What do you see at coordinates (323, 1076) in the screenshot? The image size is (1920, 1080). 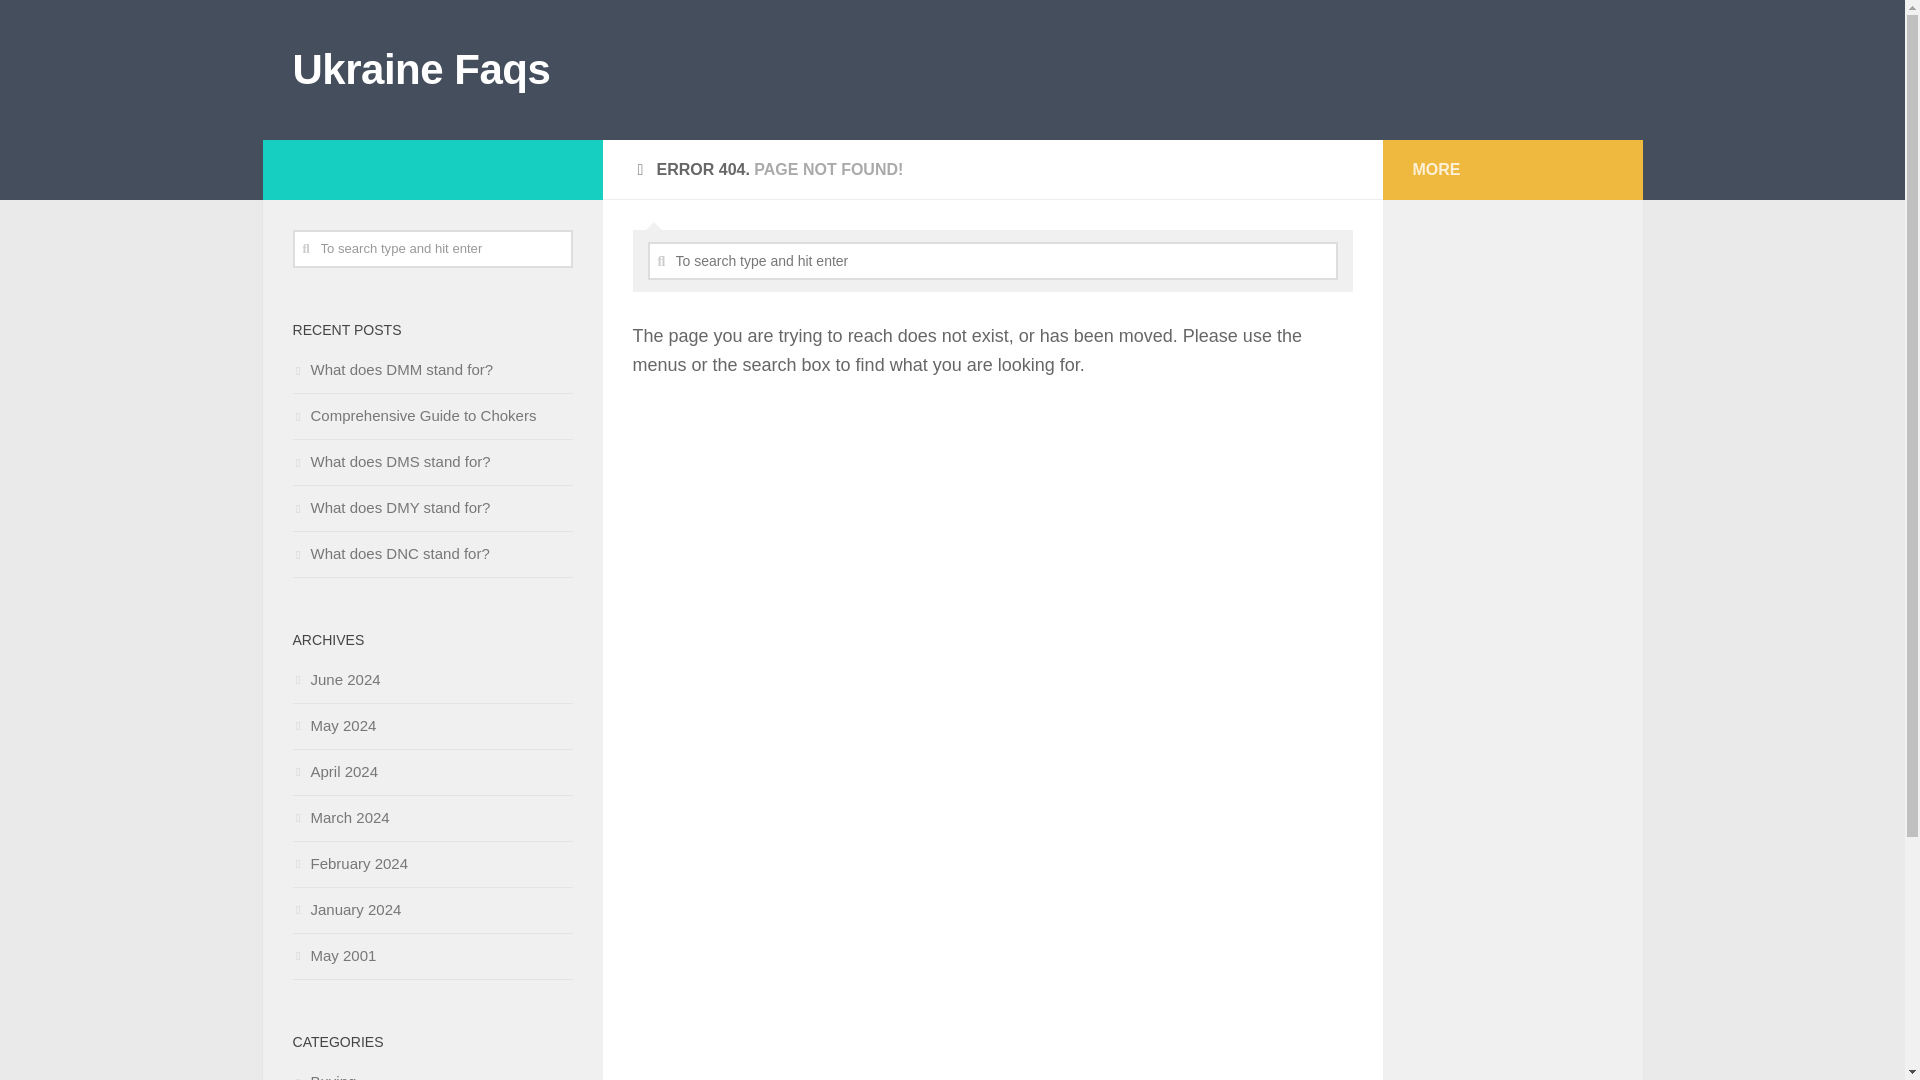 I see `Buying` at bounding box center [323, 1076].